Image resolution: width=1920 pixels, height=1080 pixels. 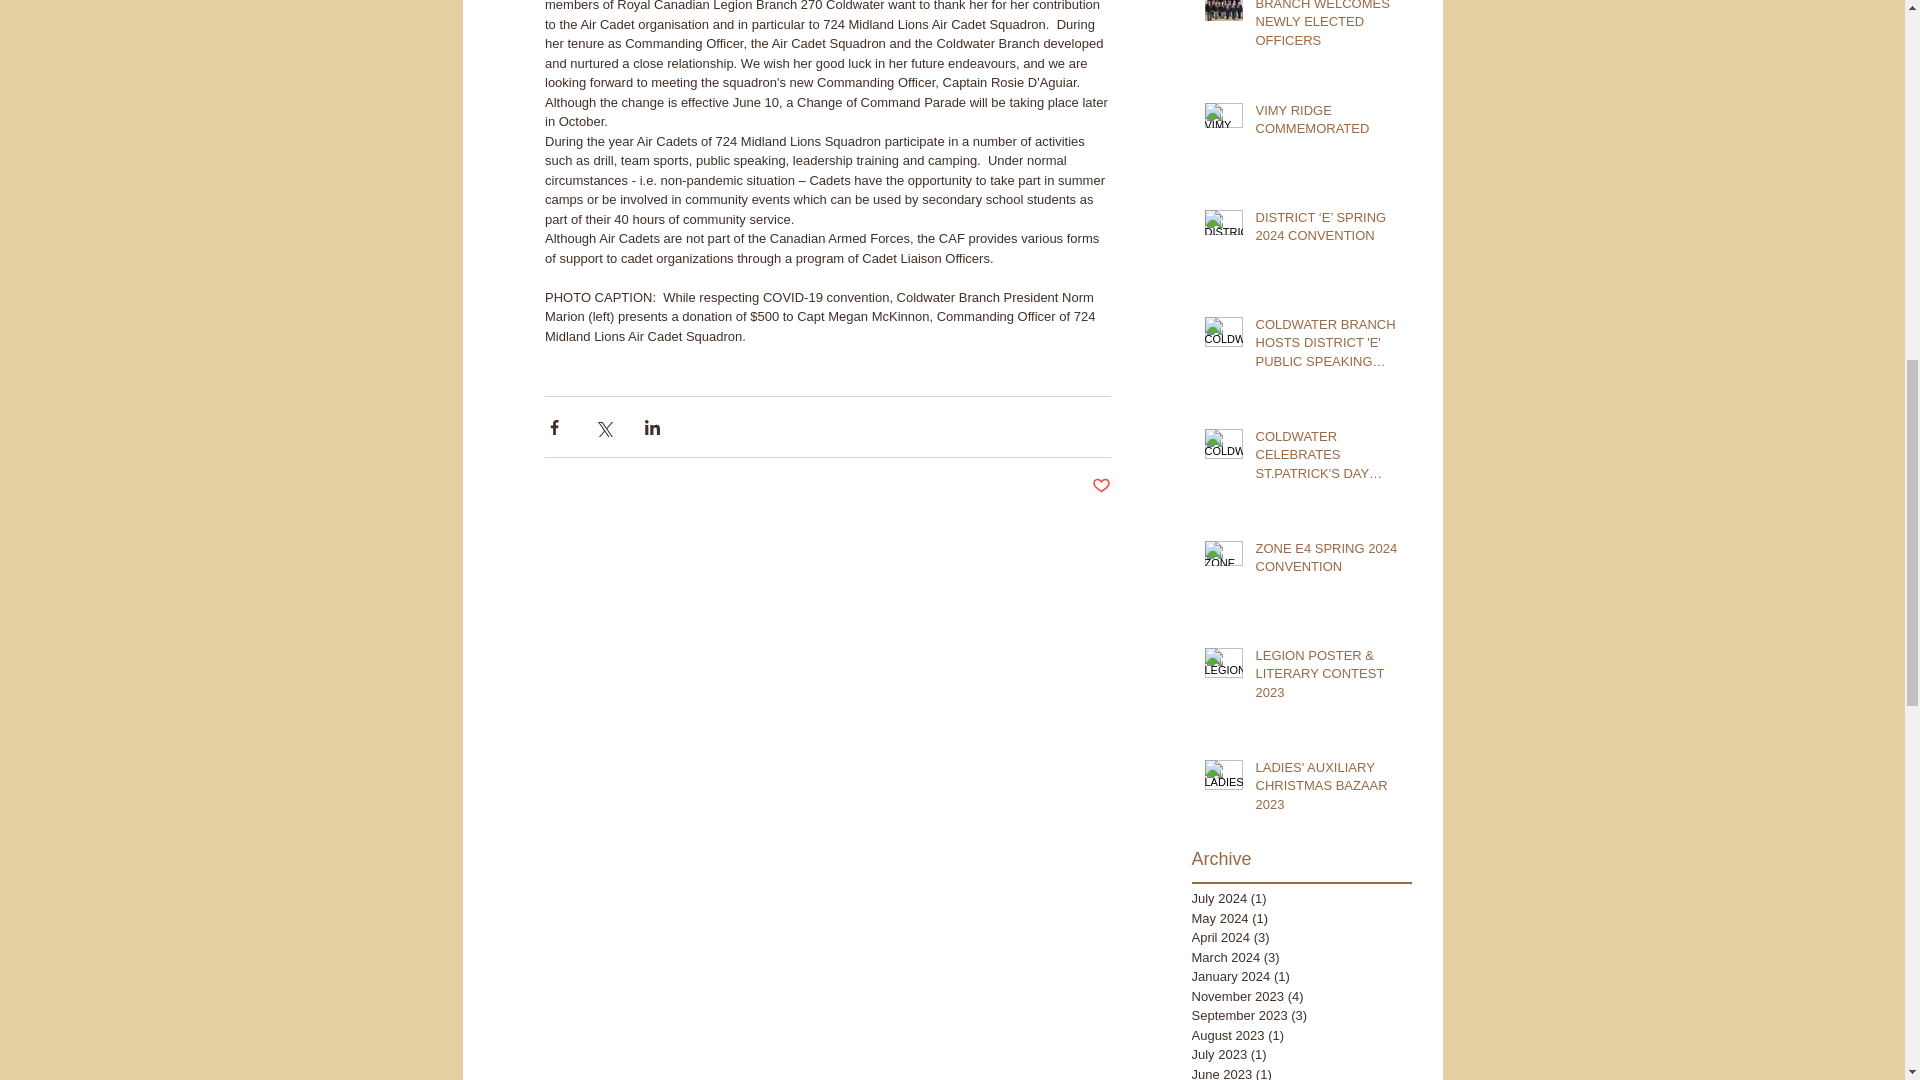 I want to click on VIMY RIDGE COMMEMORATED, so click(x=1327, y=123).